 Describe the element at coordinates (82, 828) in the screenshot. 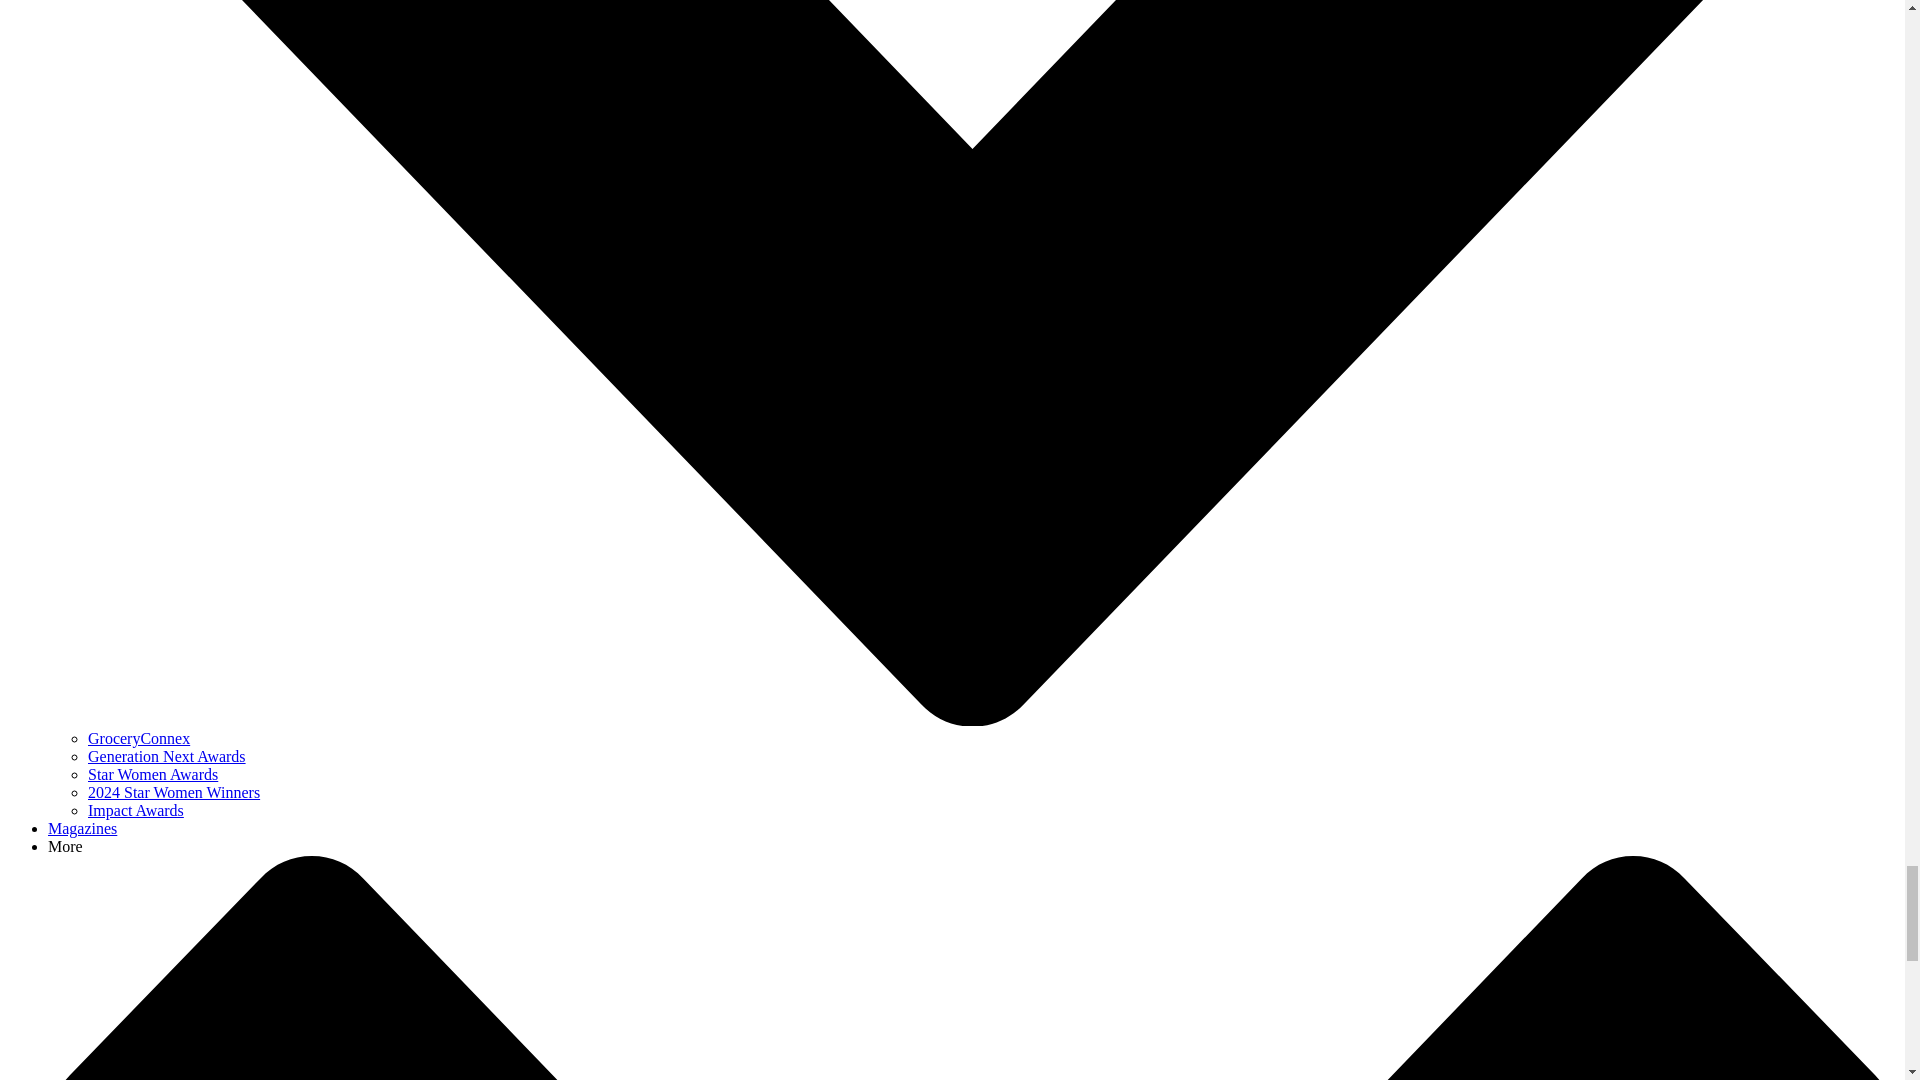

I see `Magazines` at that location.